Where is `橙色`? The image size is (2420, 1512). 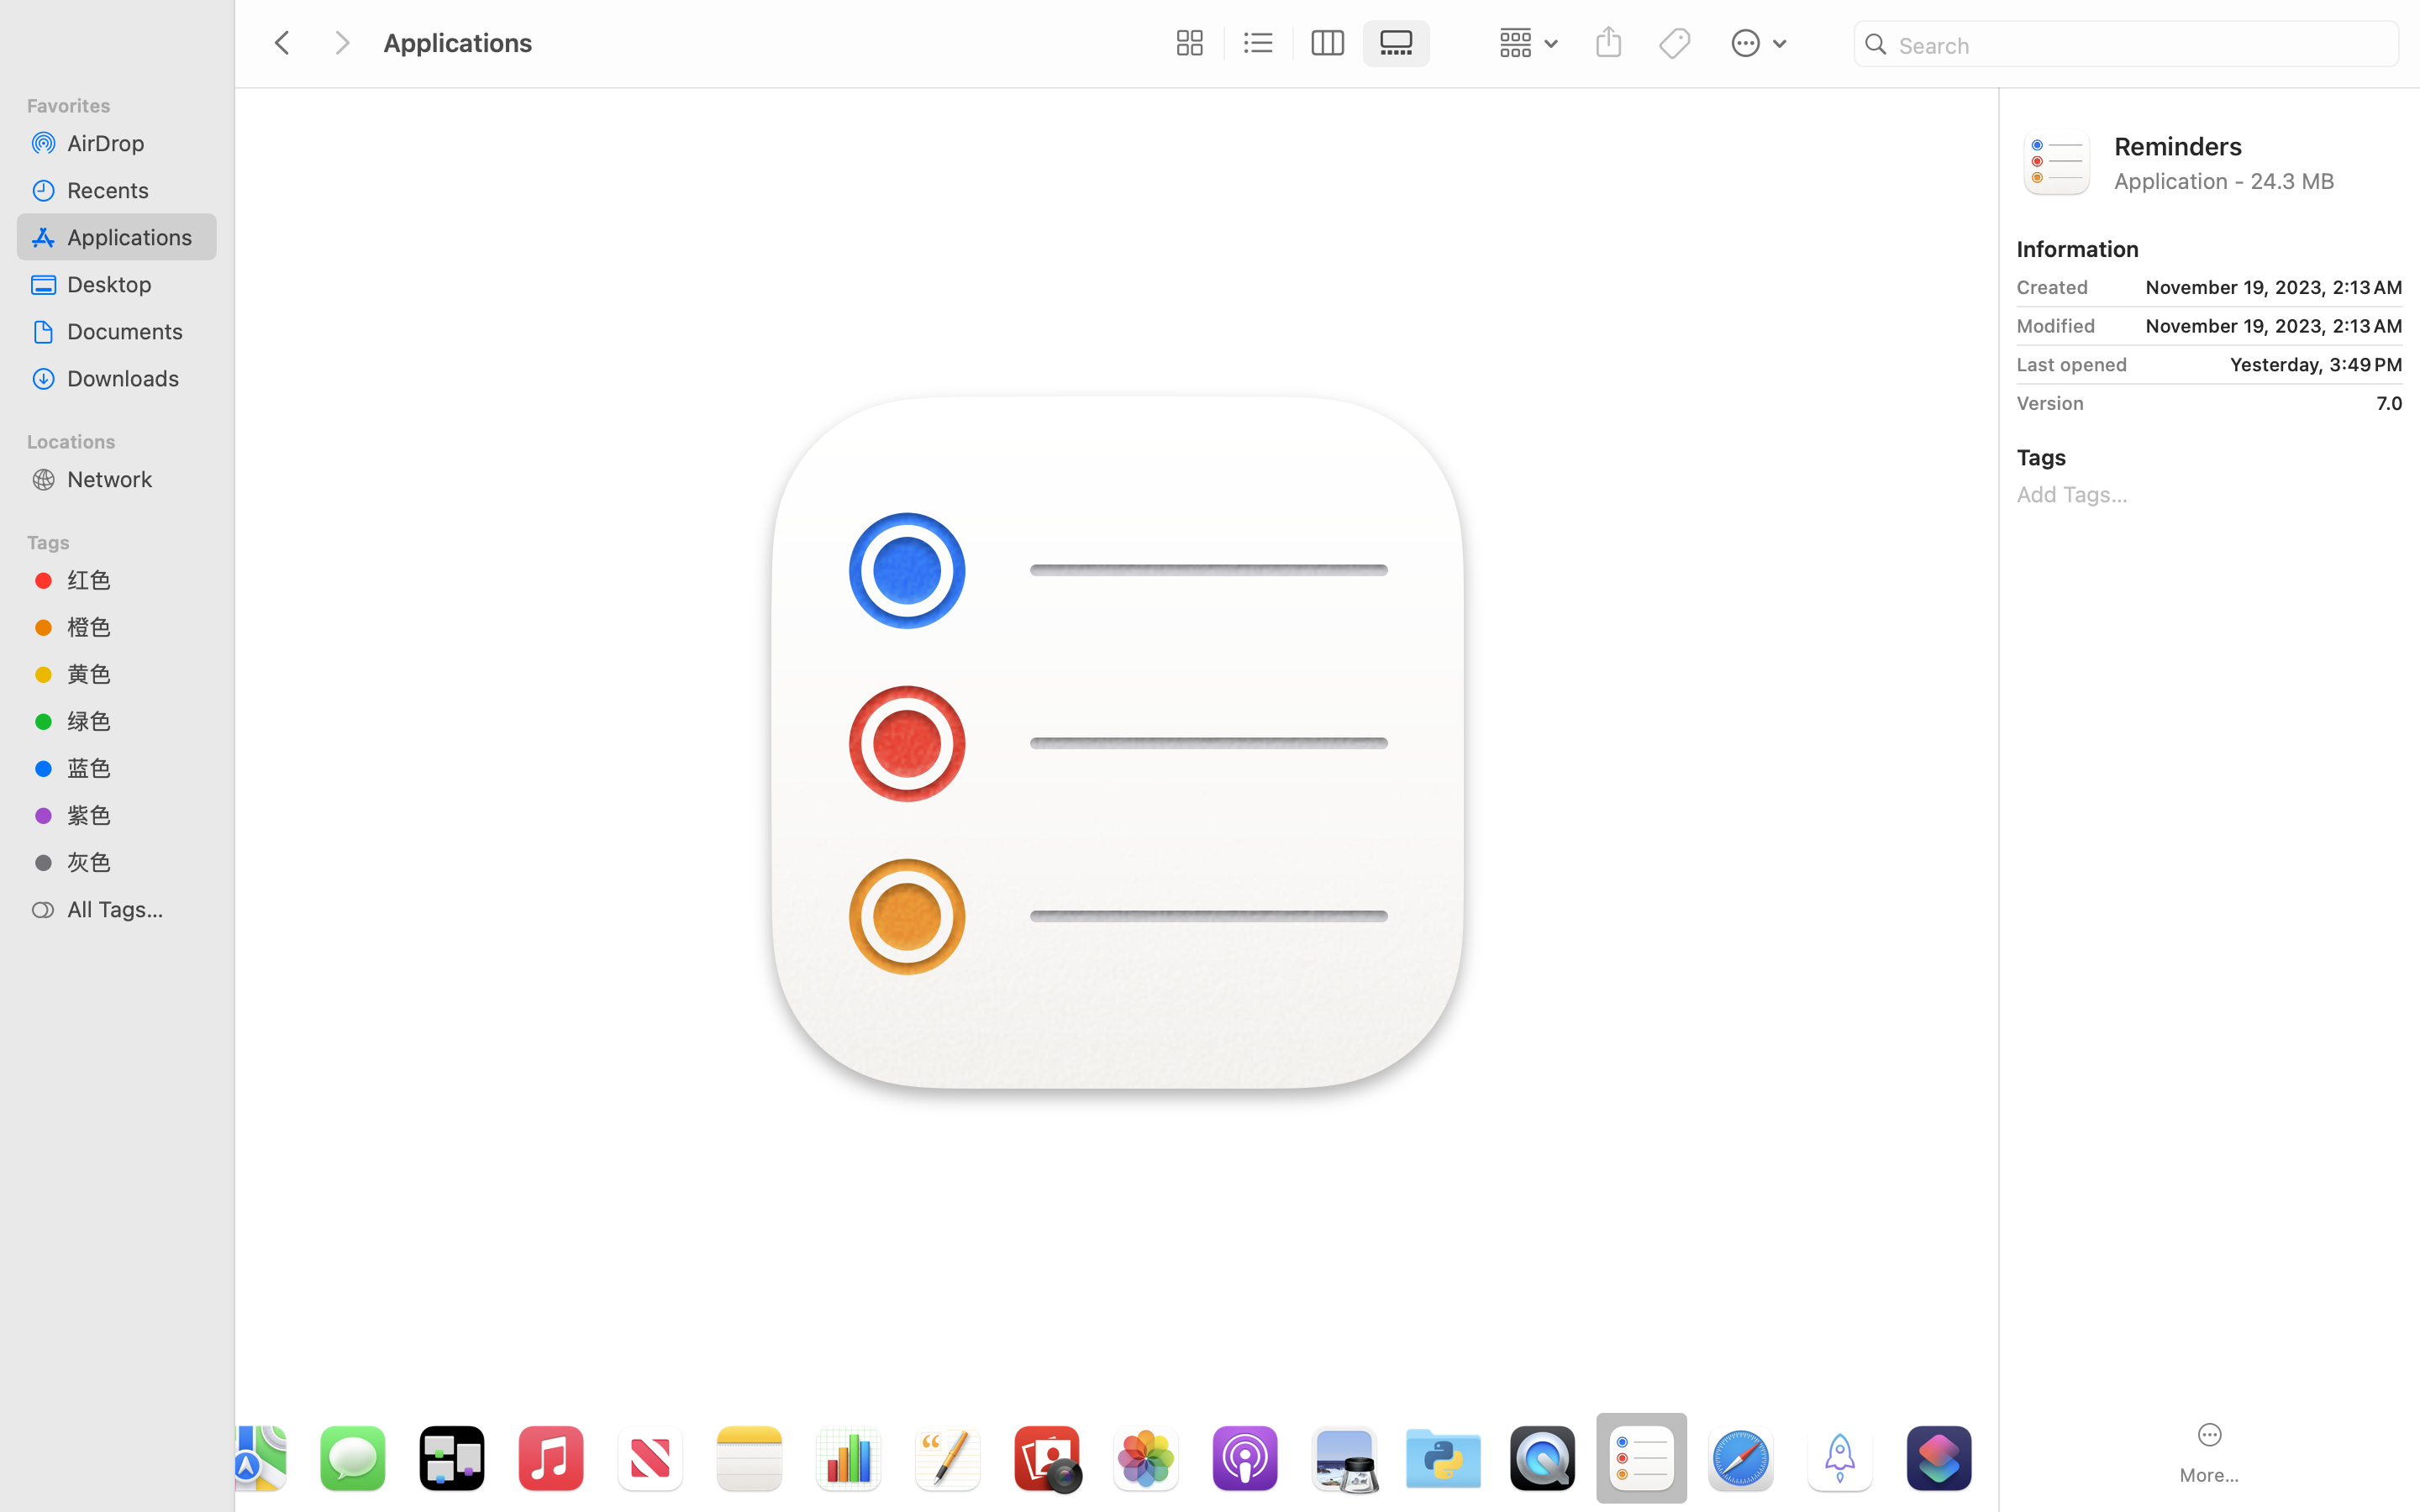 橙色 is located at coordinates (135, 627).